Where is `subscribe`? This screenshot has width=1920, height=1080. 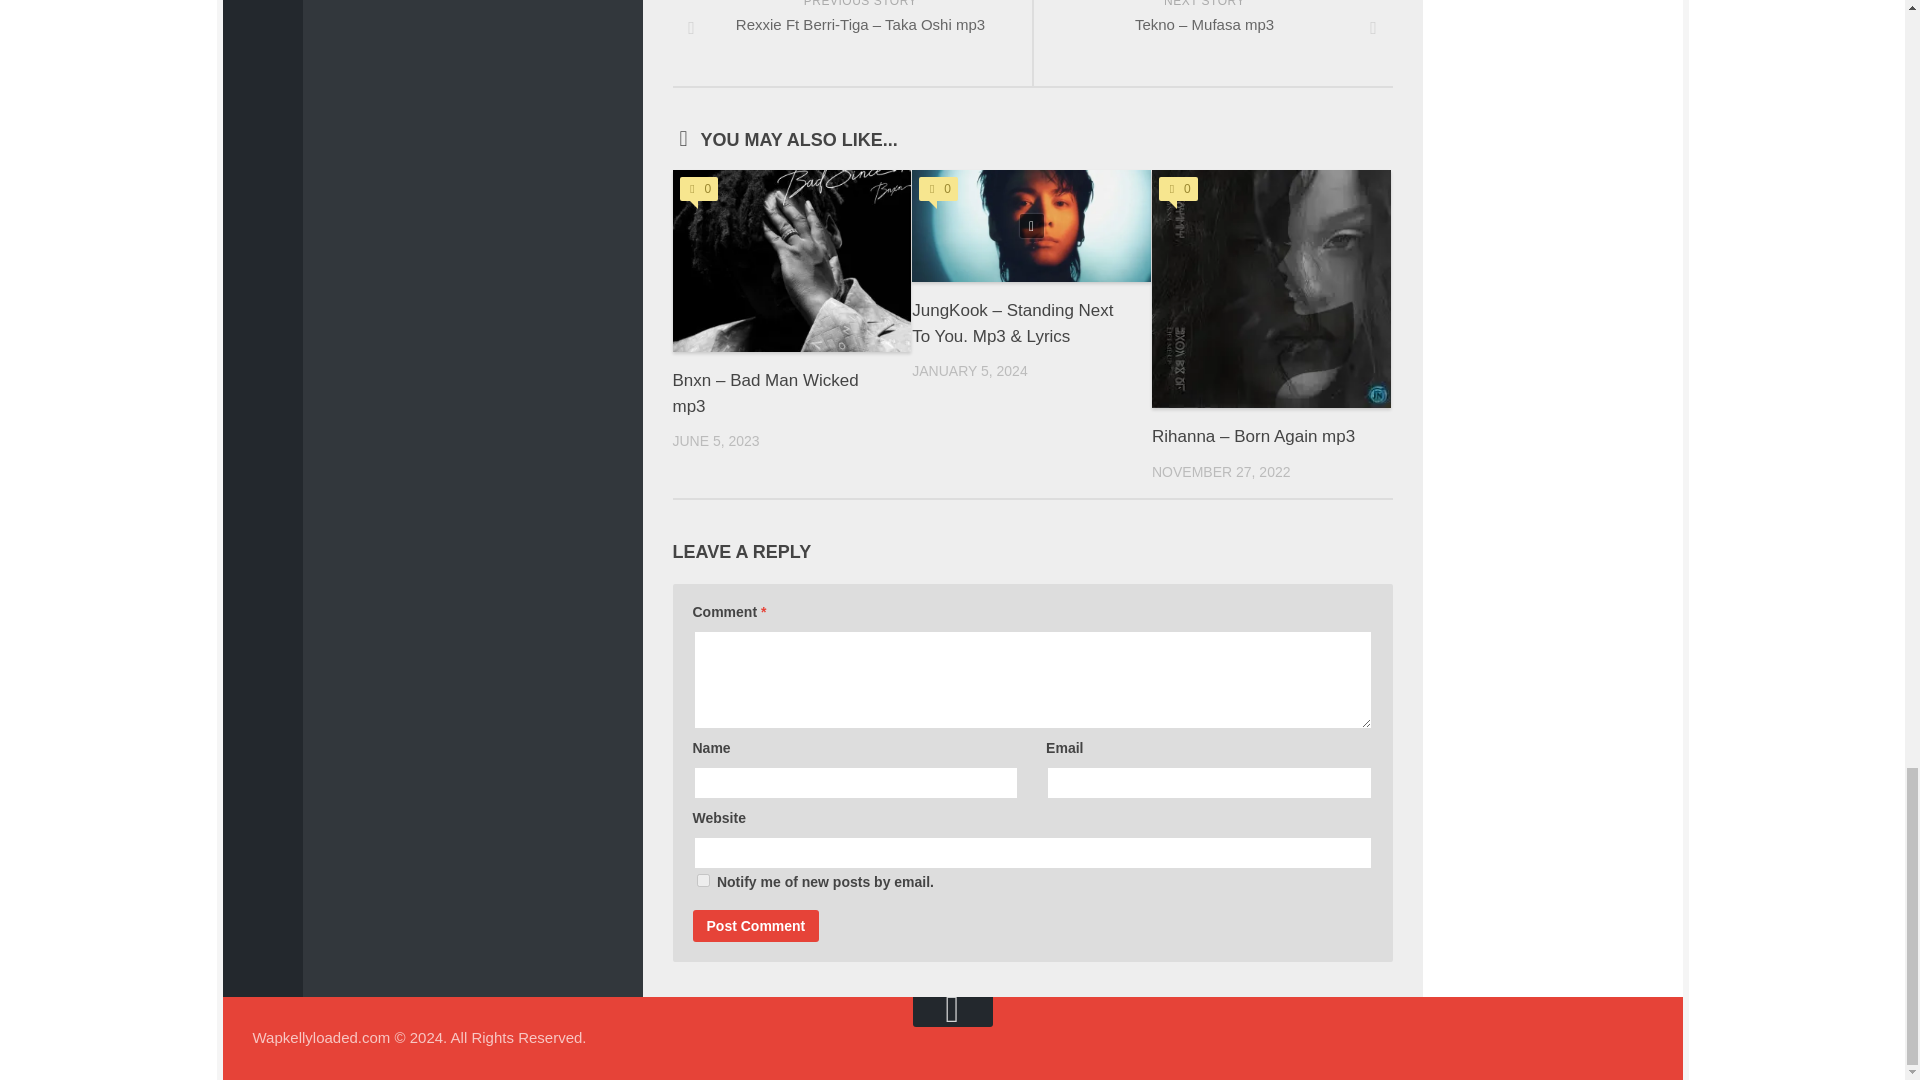 subscribe is located at coordinates (702, 880).